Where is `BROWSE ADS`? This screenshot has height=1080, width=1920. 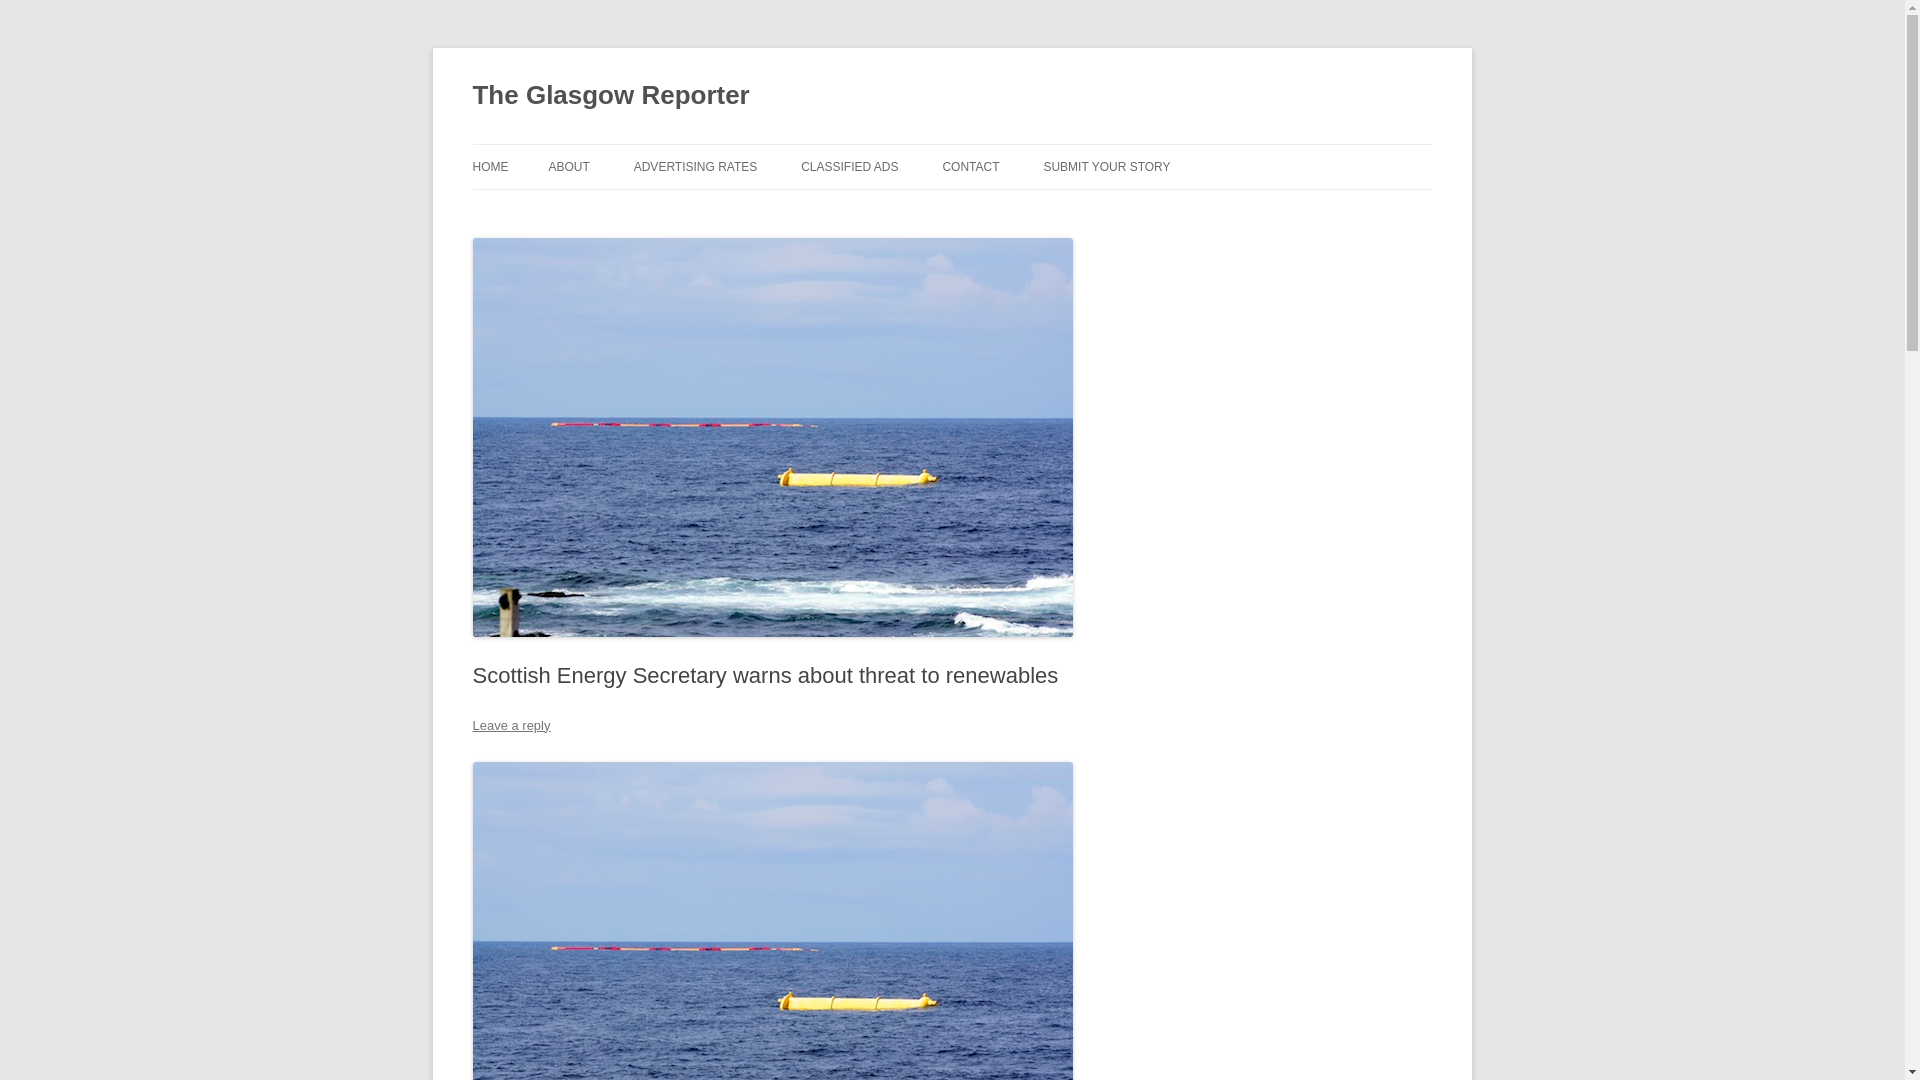
BROWSE ADS is located at coordinates (900, 210).